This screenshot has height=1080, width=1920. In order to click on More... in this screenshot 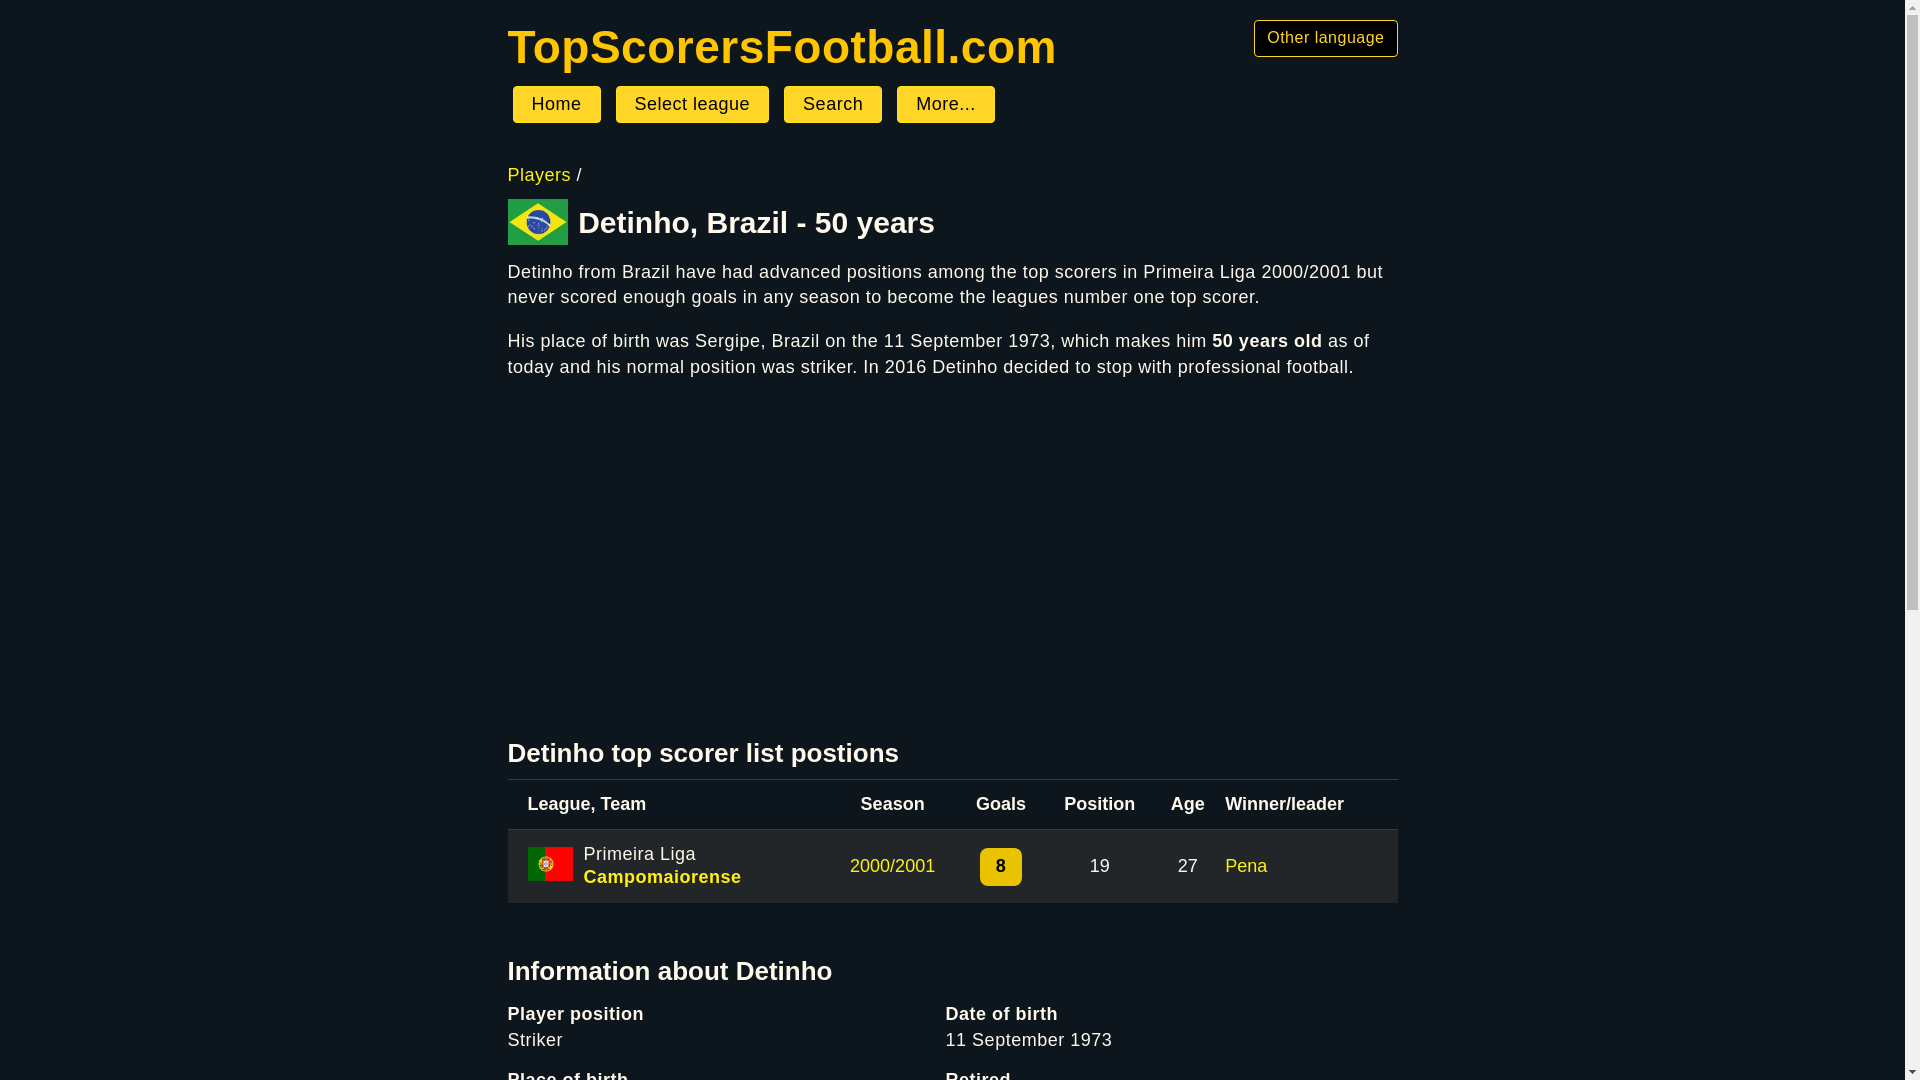, I will do `click(945, 105)`.